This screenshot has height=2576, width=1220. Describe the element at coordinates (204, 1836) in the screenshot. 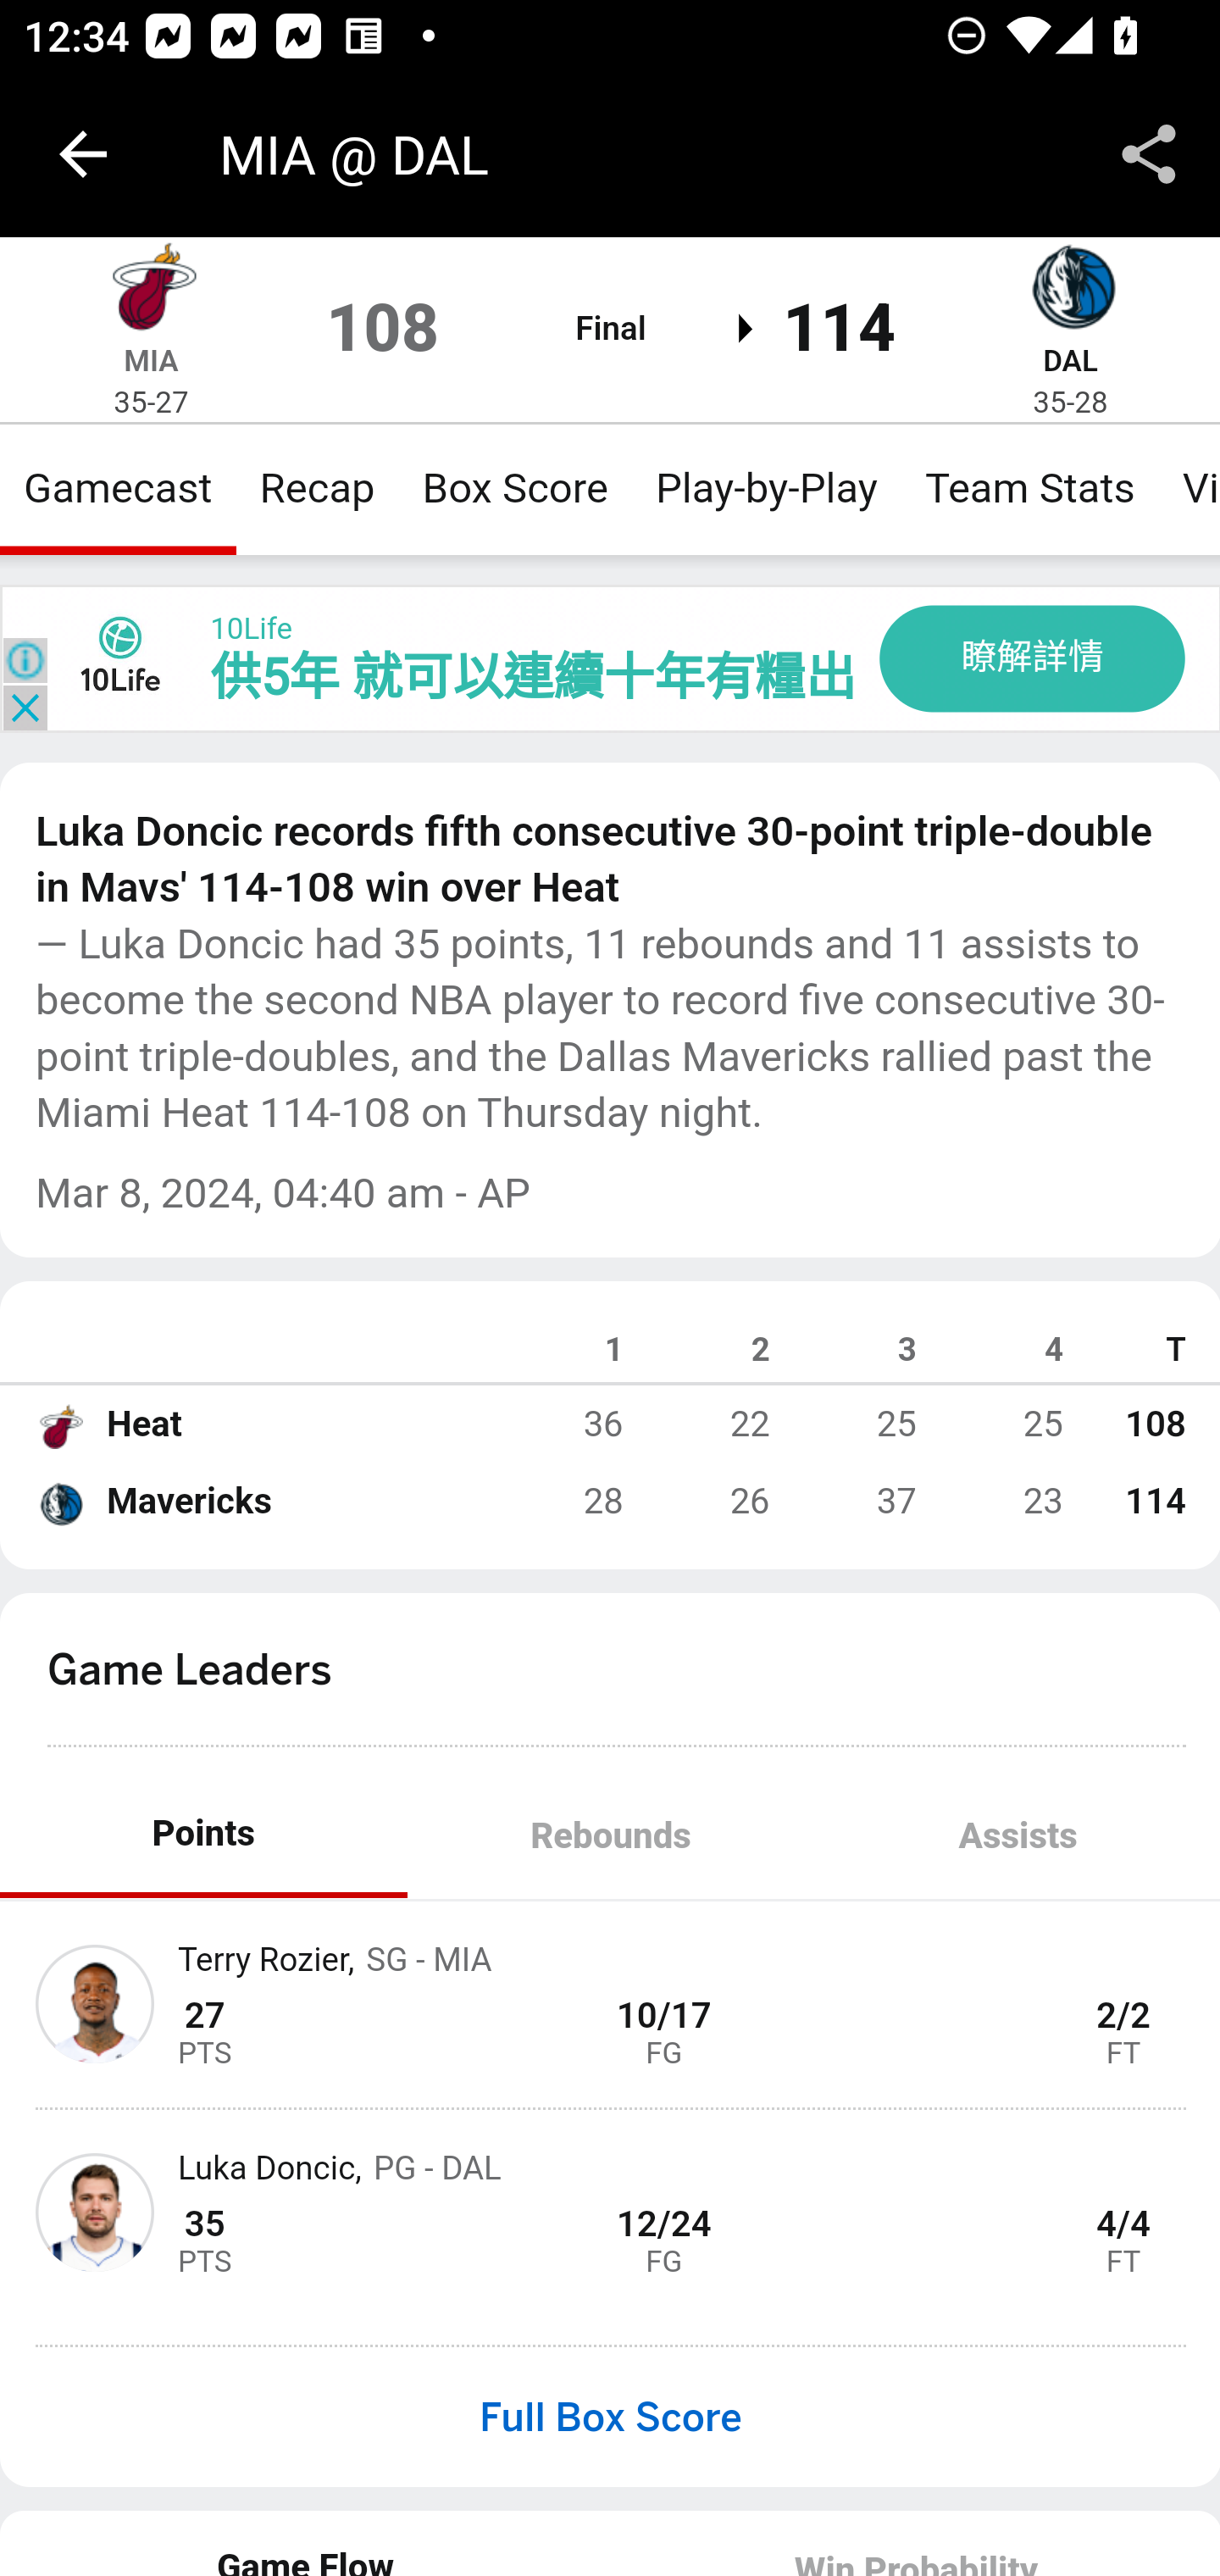

I see `Points` at that location.